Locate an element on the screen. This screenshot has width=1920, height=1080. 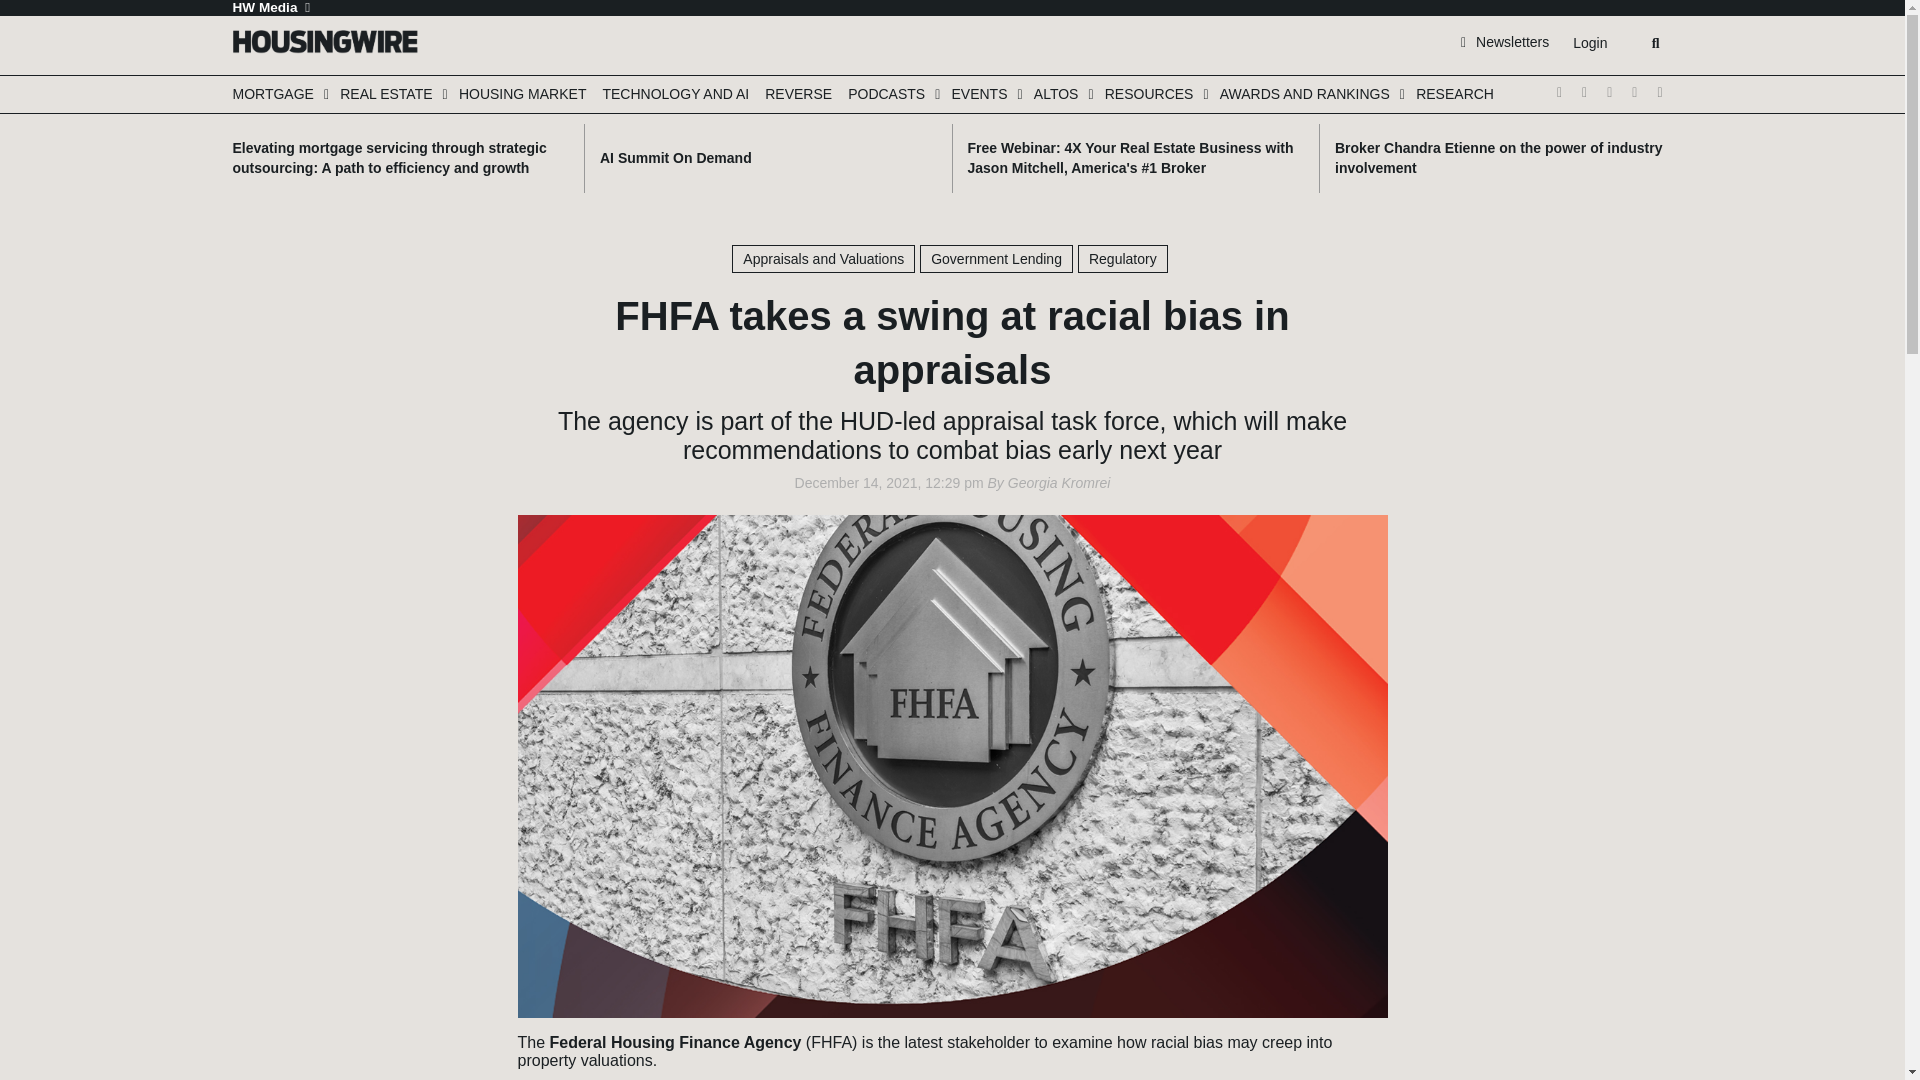
Posts by Georgia Kromrei is located at coordinates (1060, 483).